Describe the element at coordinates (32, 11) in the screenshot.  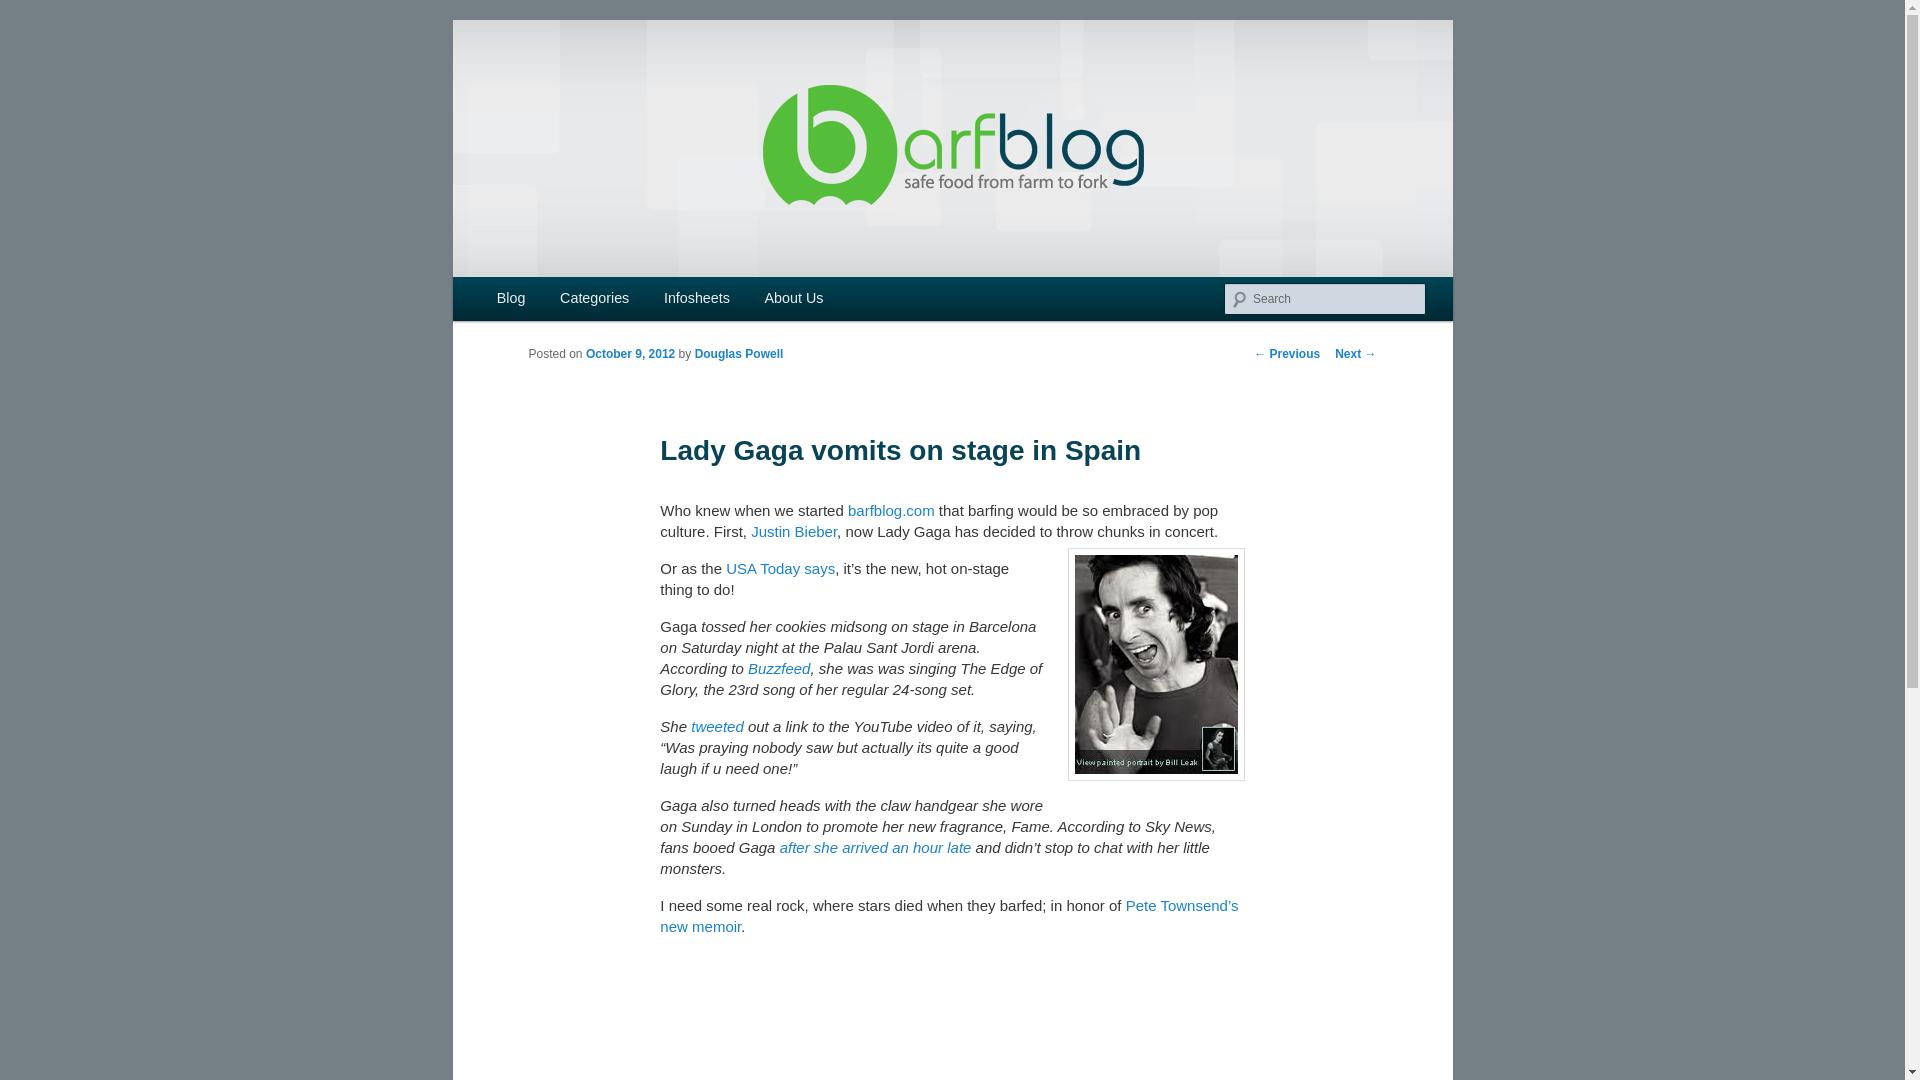
I see `Search` at that location.